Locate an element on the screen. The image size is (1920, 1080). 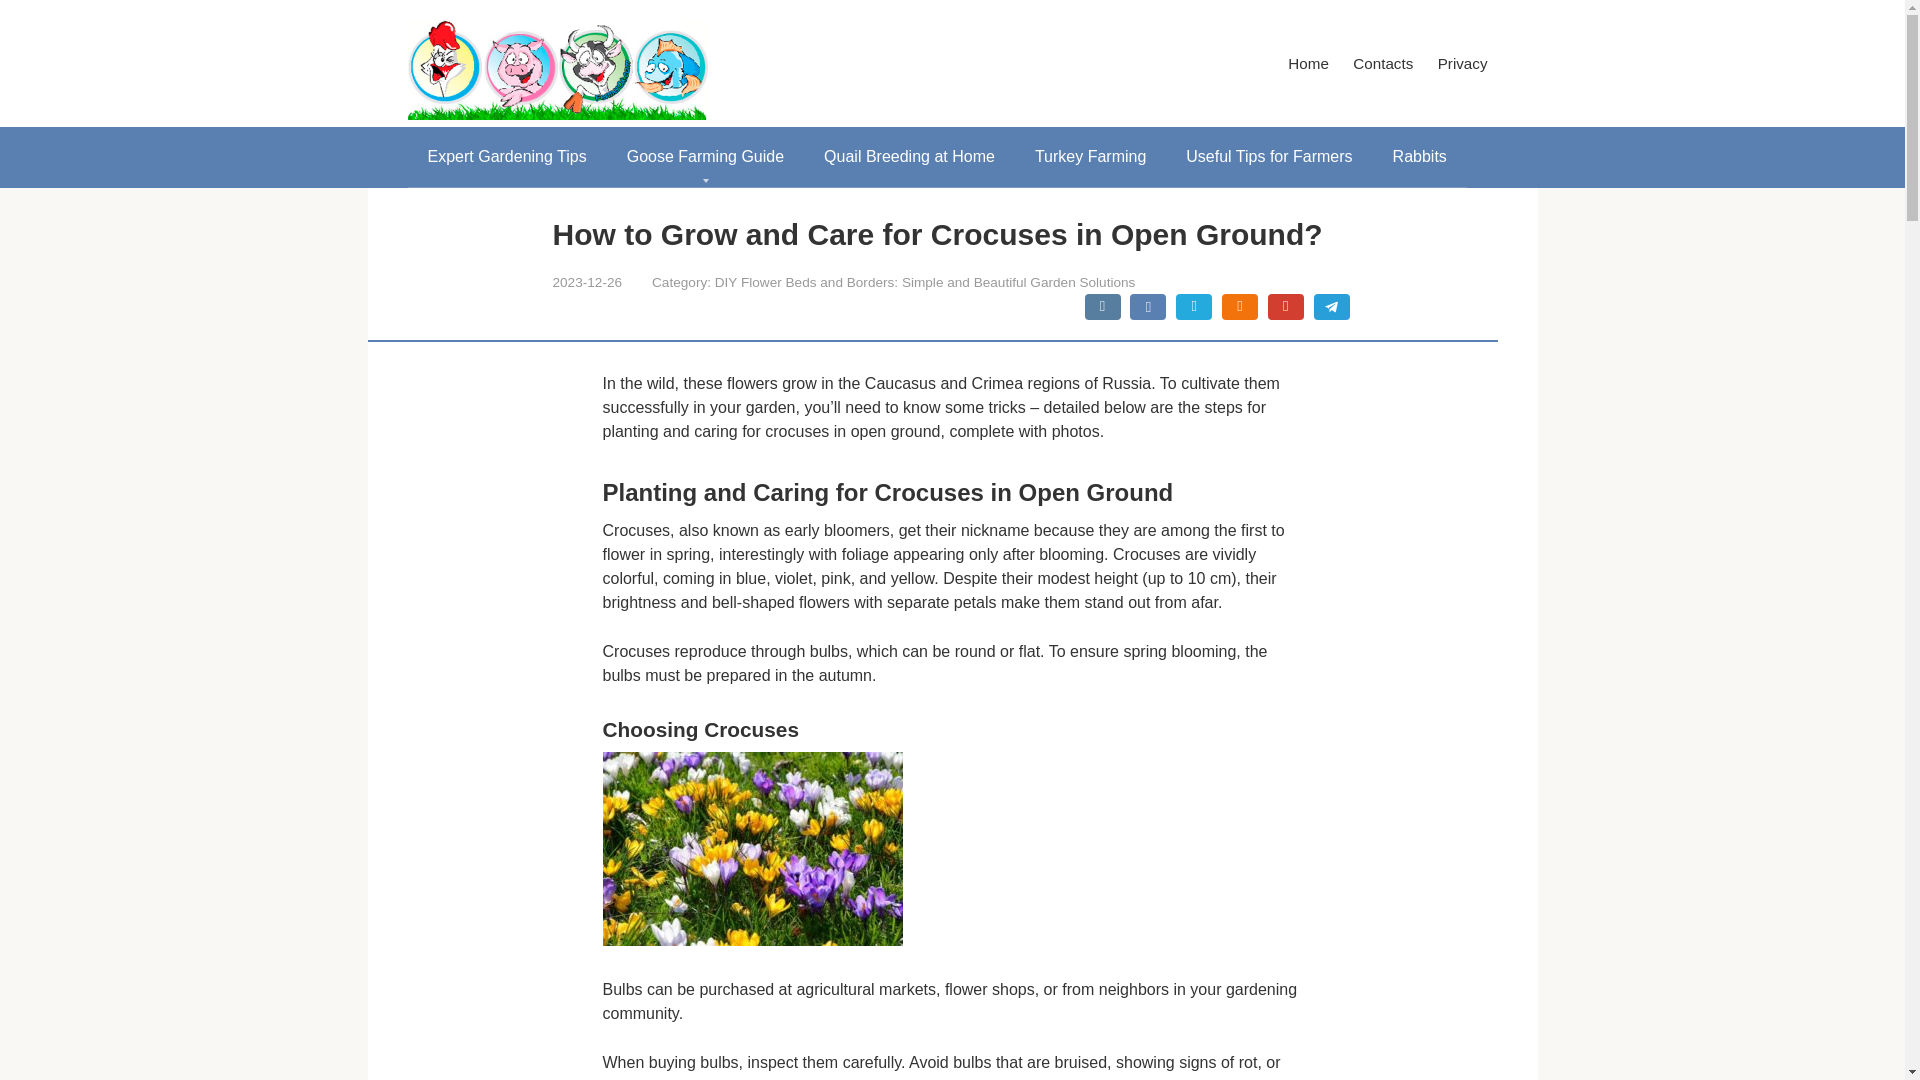
Expert Gardening Tips is located at coordinates (506, 156).